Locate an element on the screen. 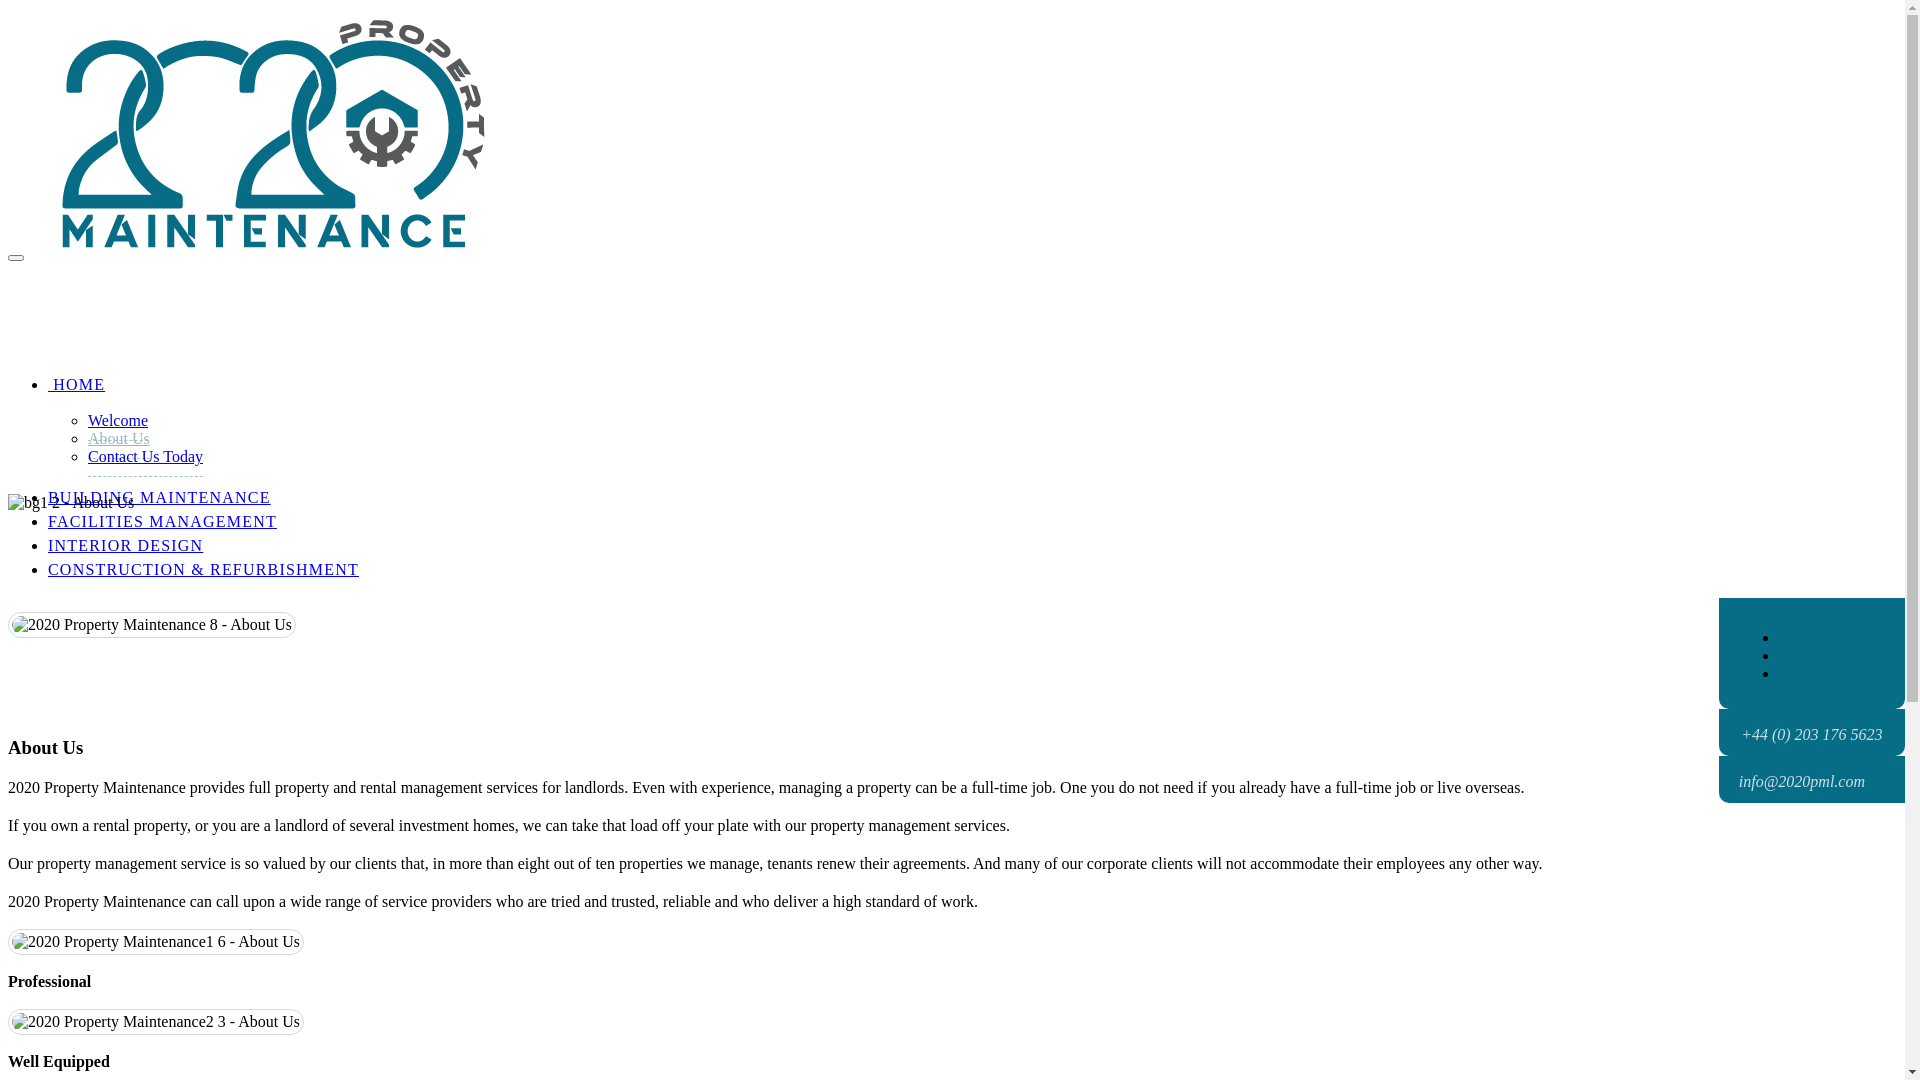 The height and width of the screenshot is (1080, 1920). CONSTRUCTION & REFURBISHMENT is located at coordinates (204, 570).